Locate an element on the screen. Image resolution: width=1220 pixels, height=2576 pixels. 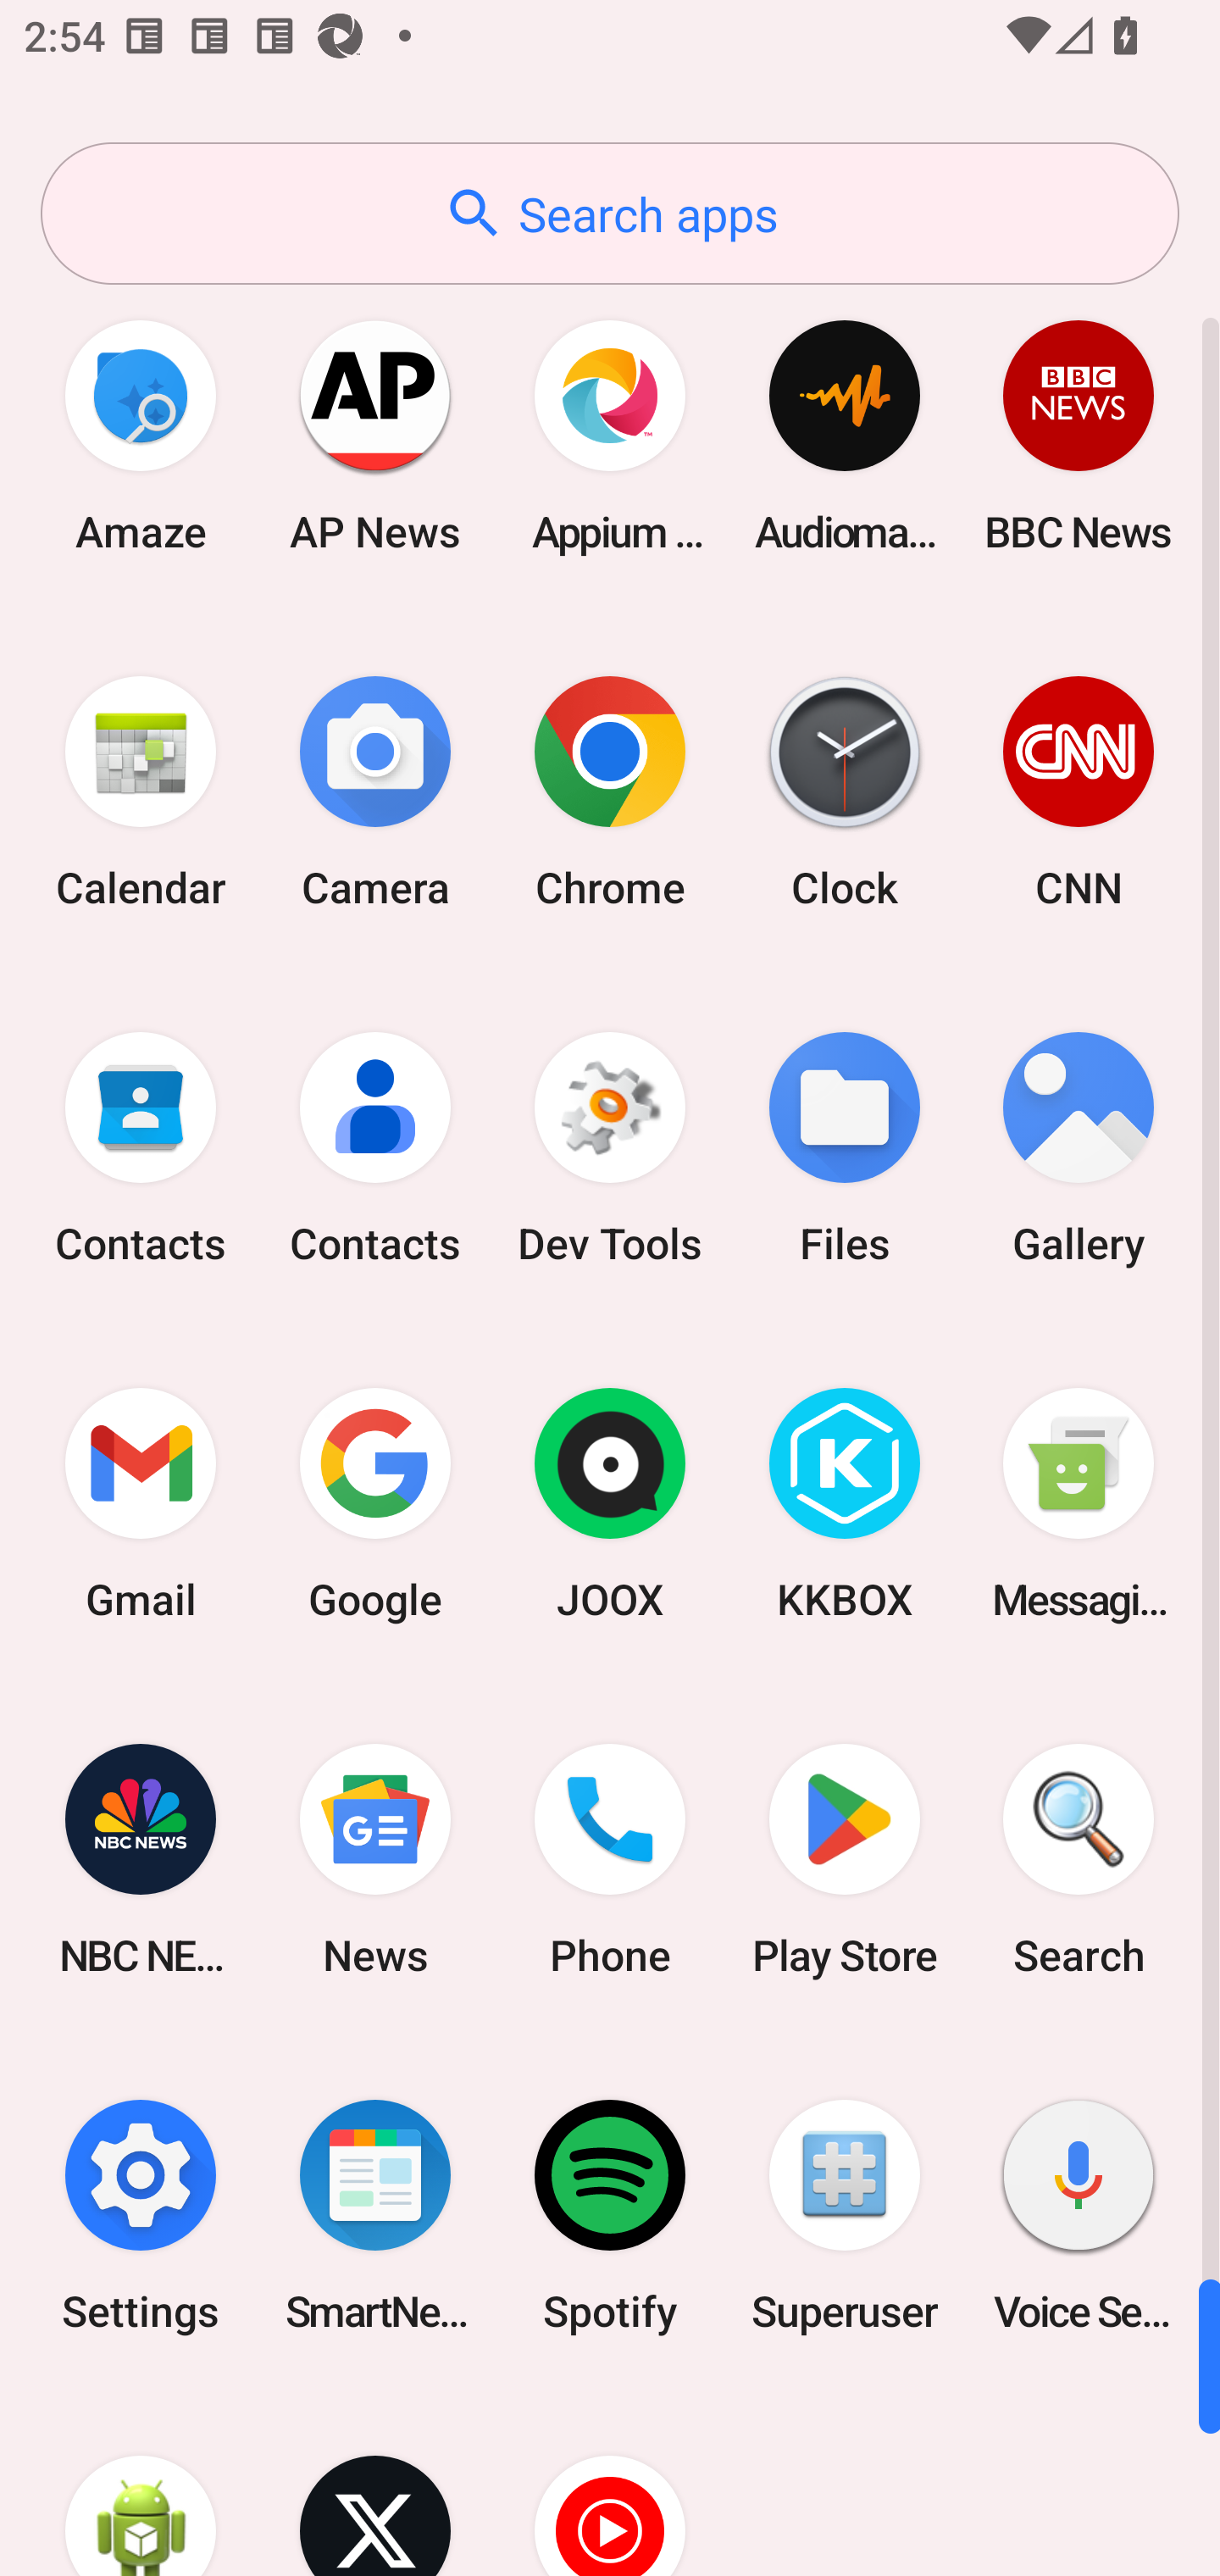
Superuser is located at coordinates (844, 2215).